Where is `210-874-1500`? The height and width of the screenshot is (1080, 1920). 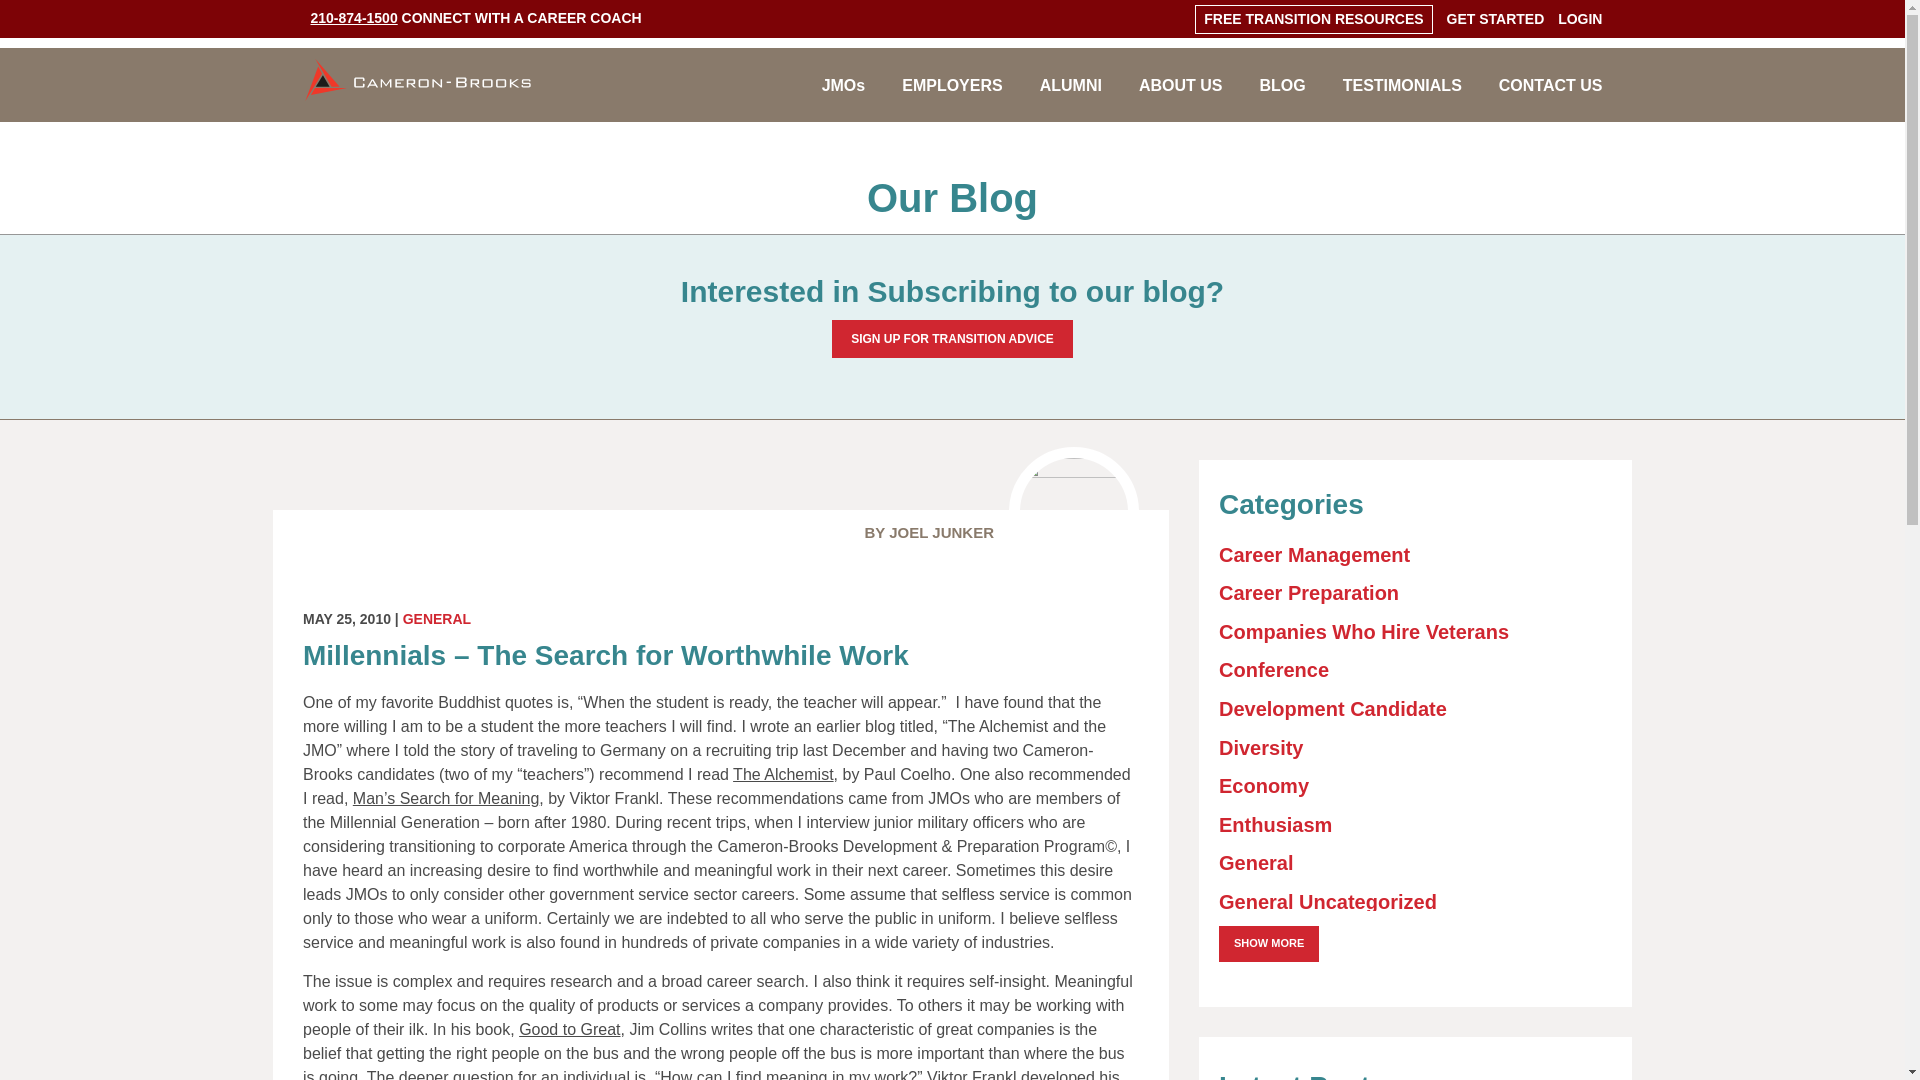 210-874-1500 is located at coordinates (353, 17).